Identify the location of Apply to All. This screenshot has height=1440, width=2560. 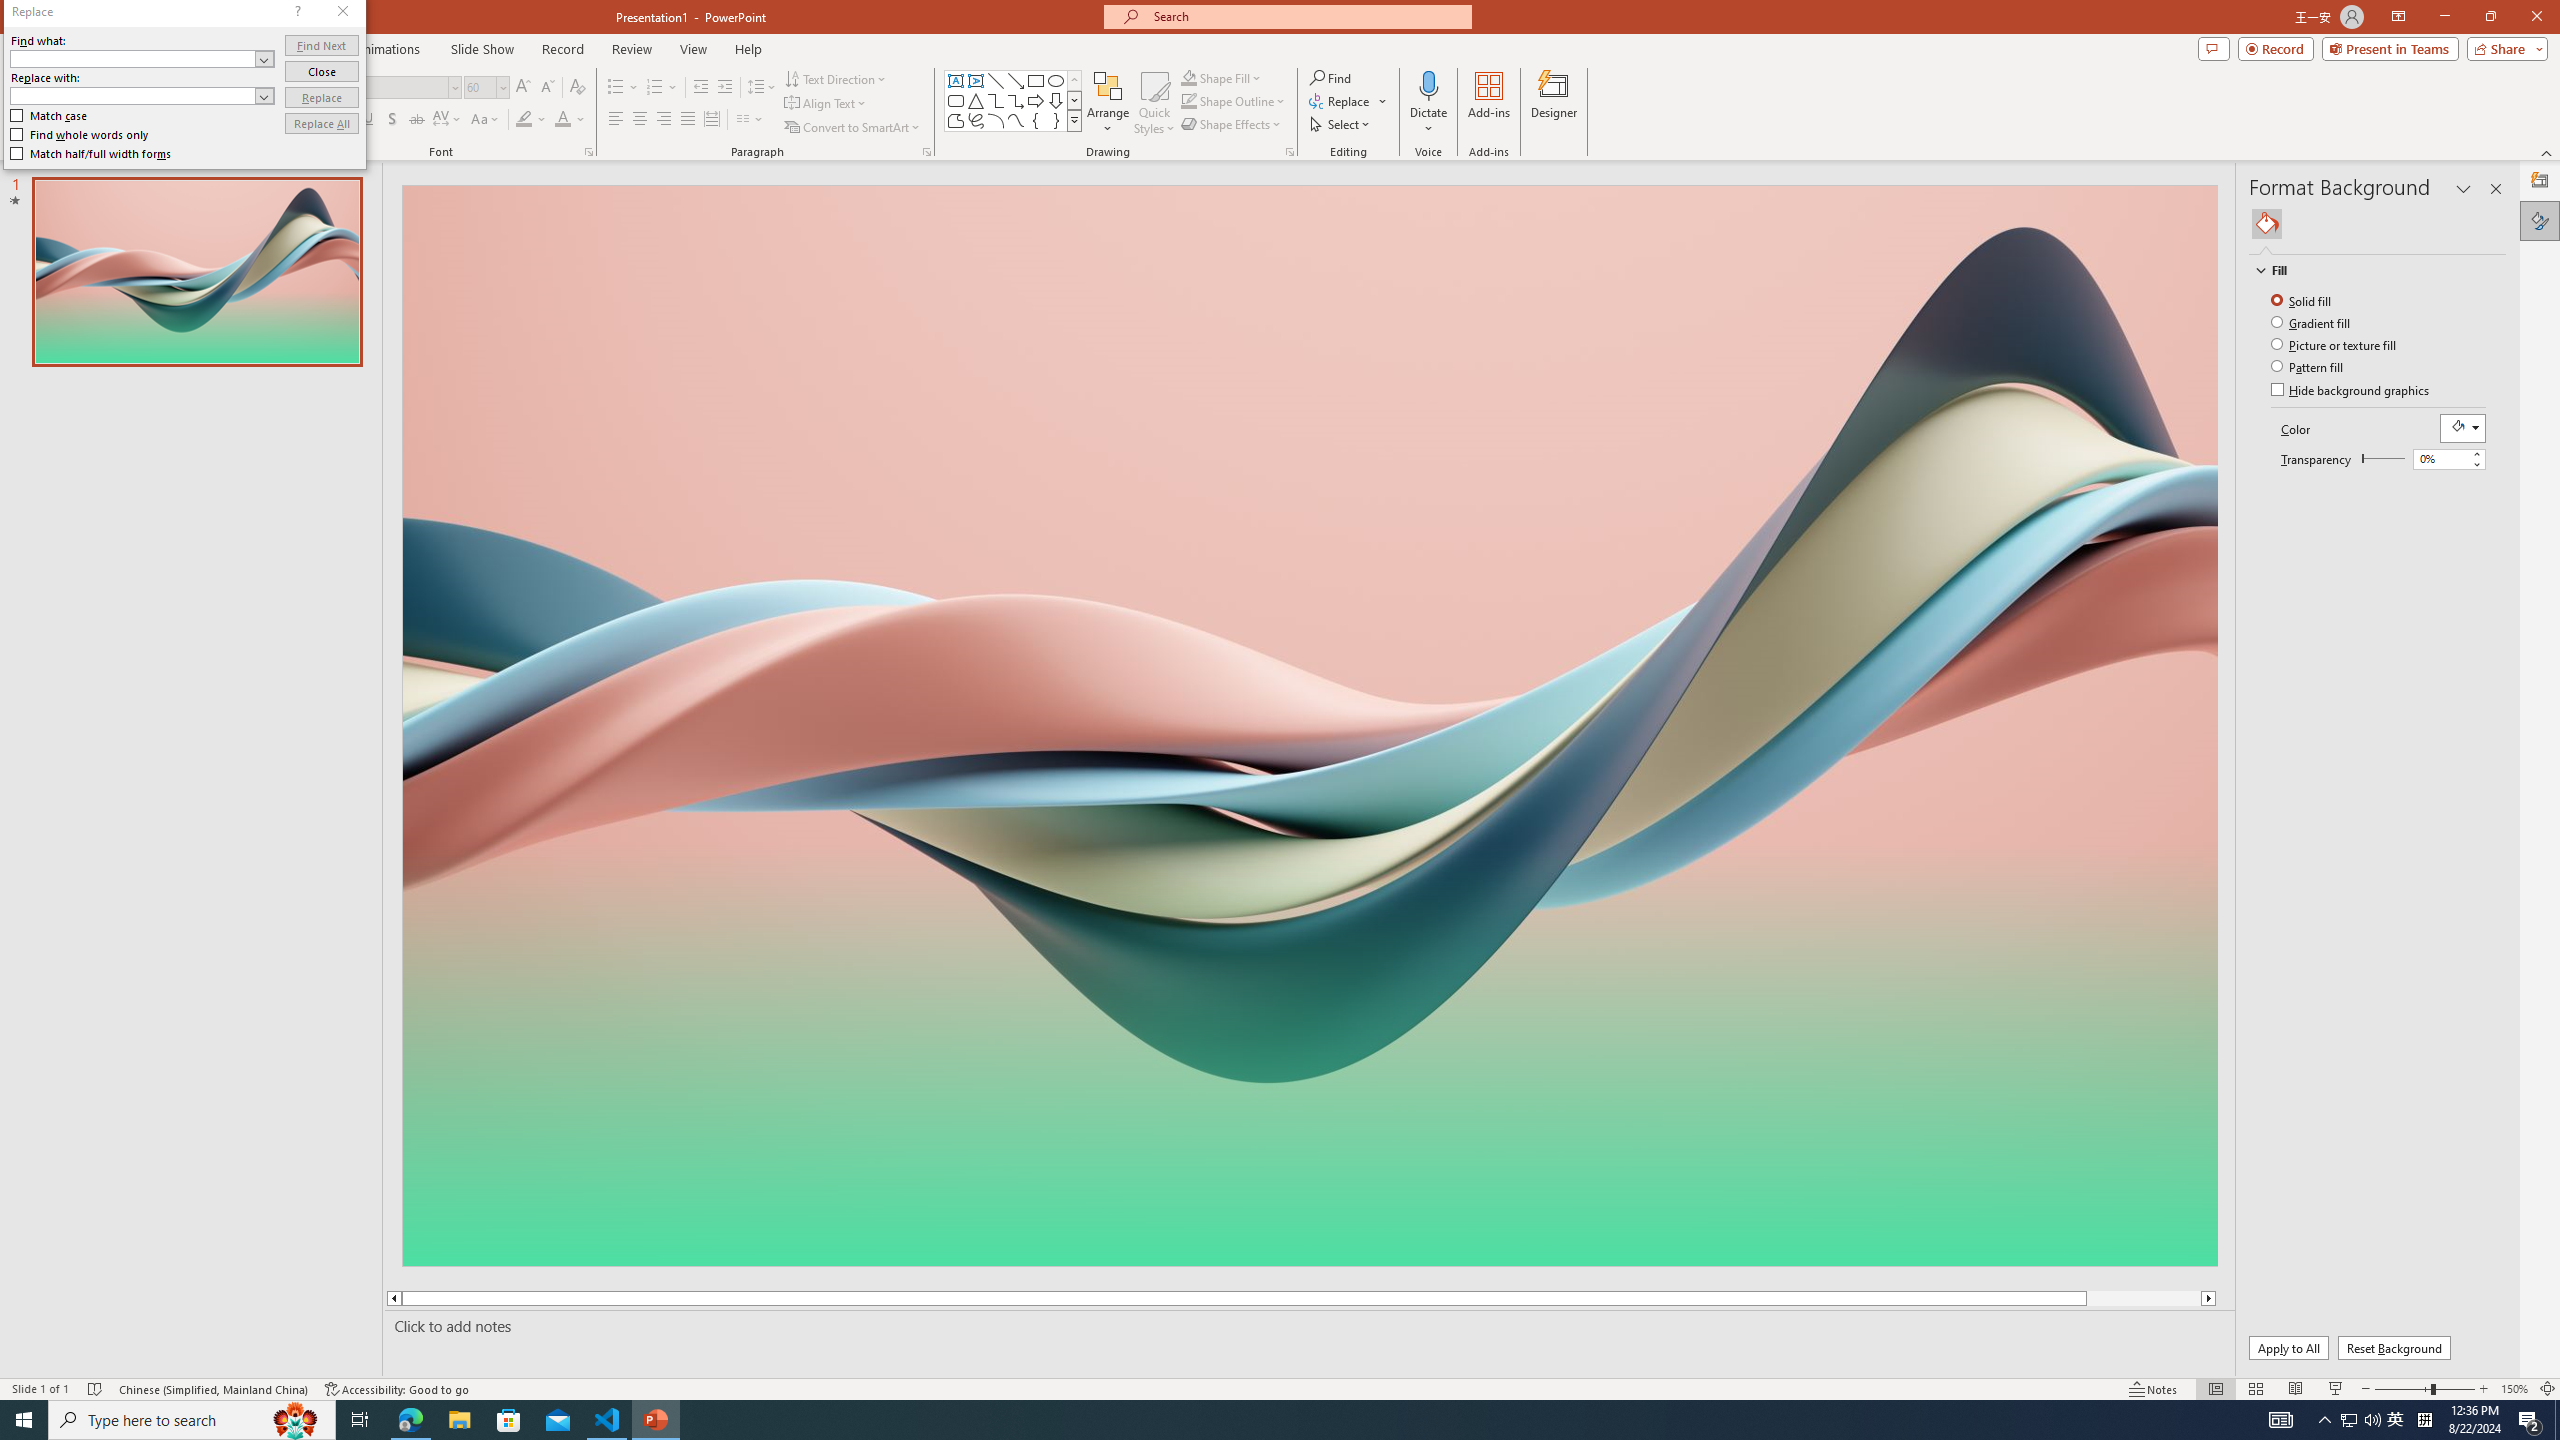
(2290, 1348).